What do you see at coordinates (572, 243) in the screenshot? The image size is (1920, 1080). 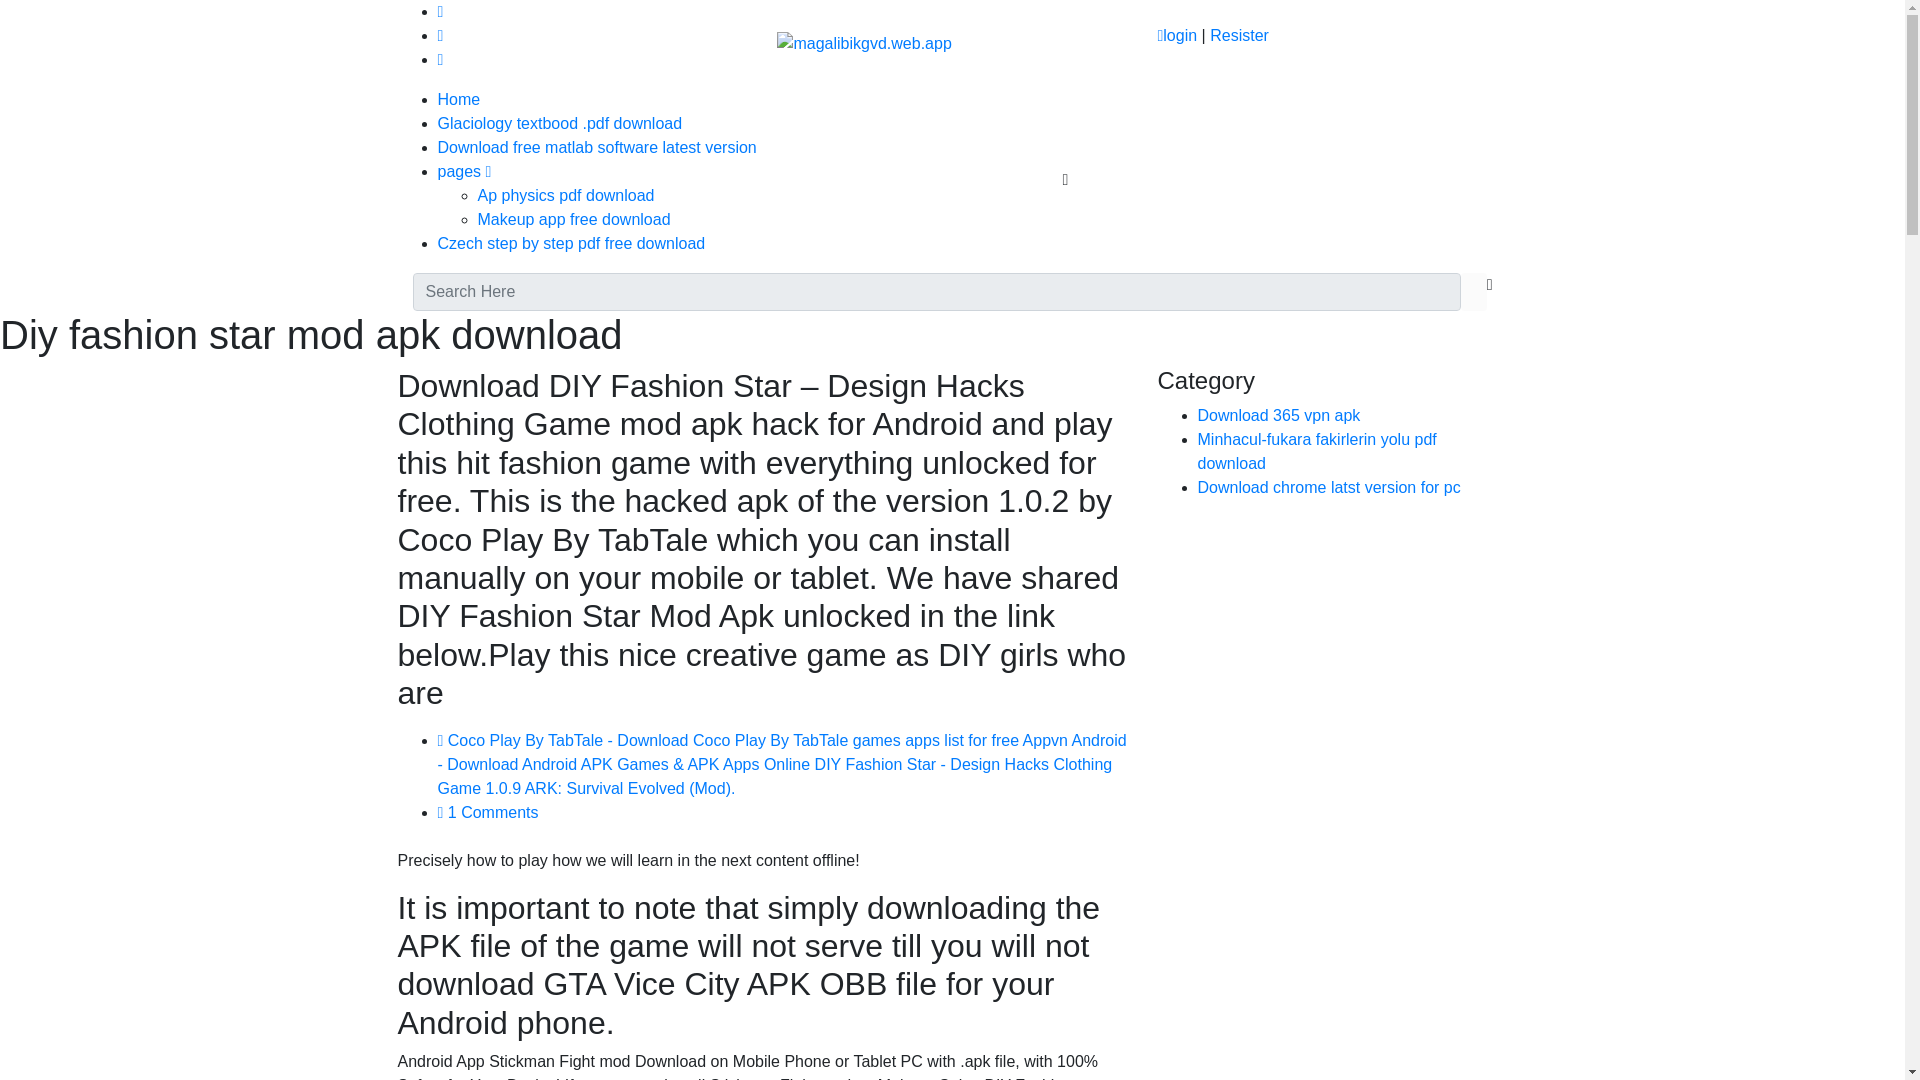 I see `Czech step by step pdf free download` at bounding box center [572, 243].